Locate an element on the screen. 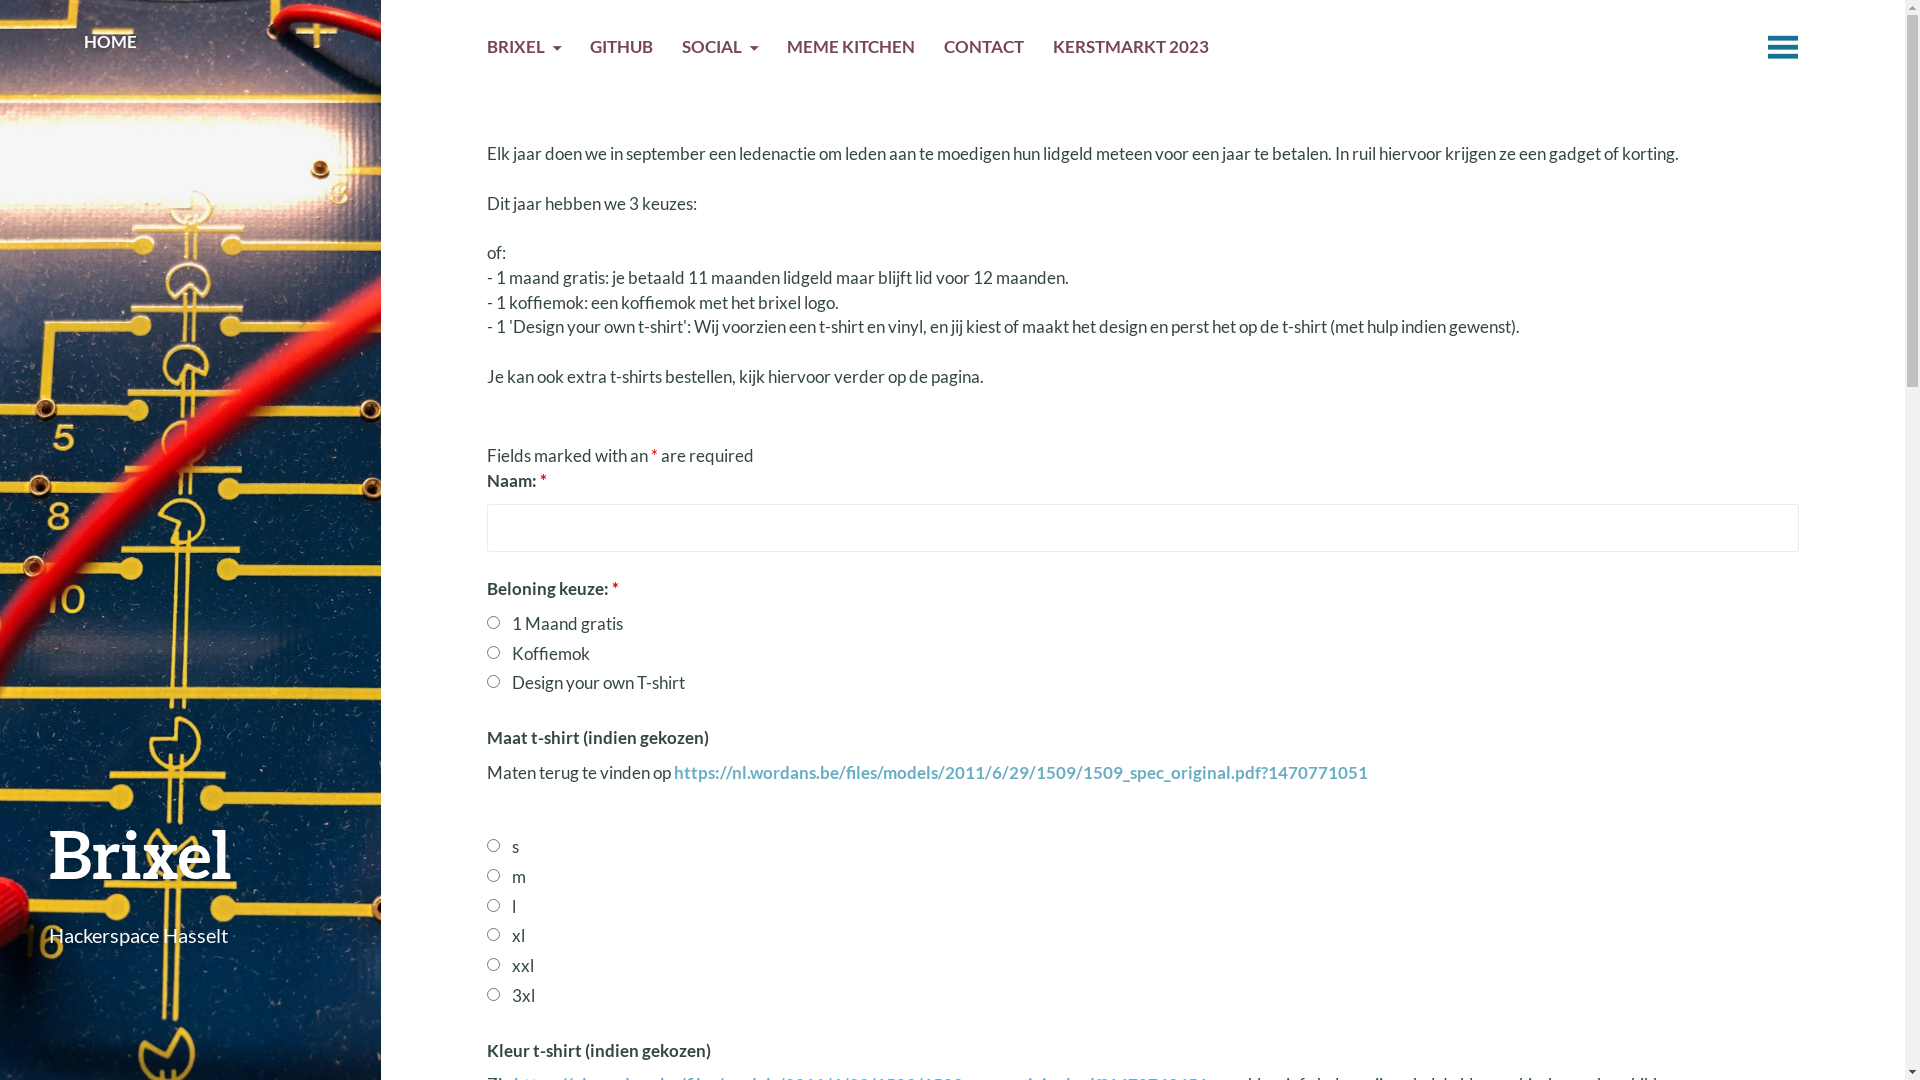  BRIXEL is located at coordinates (524, 50).